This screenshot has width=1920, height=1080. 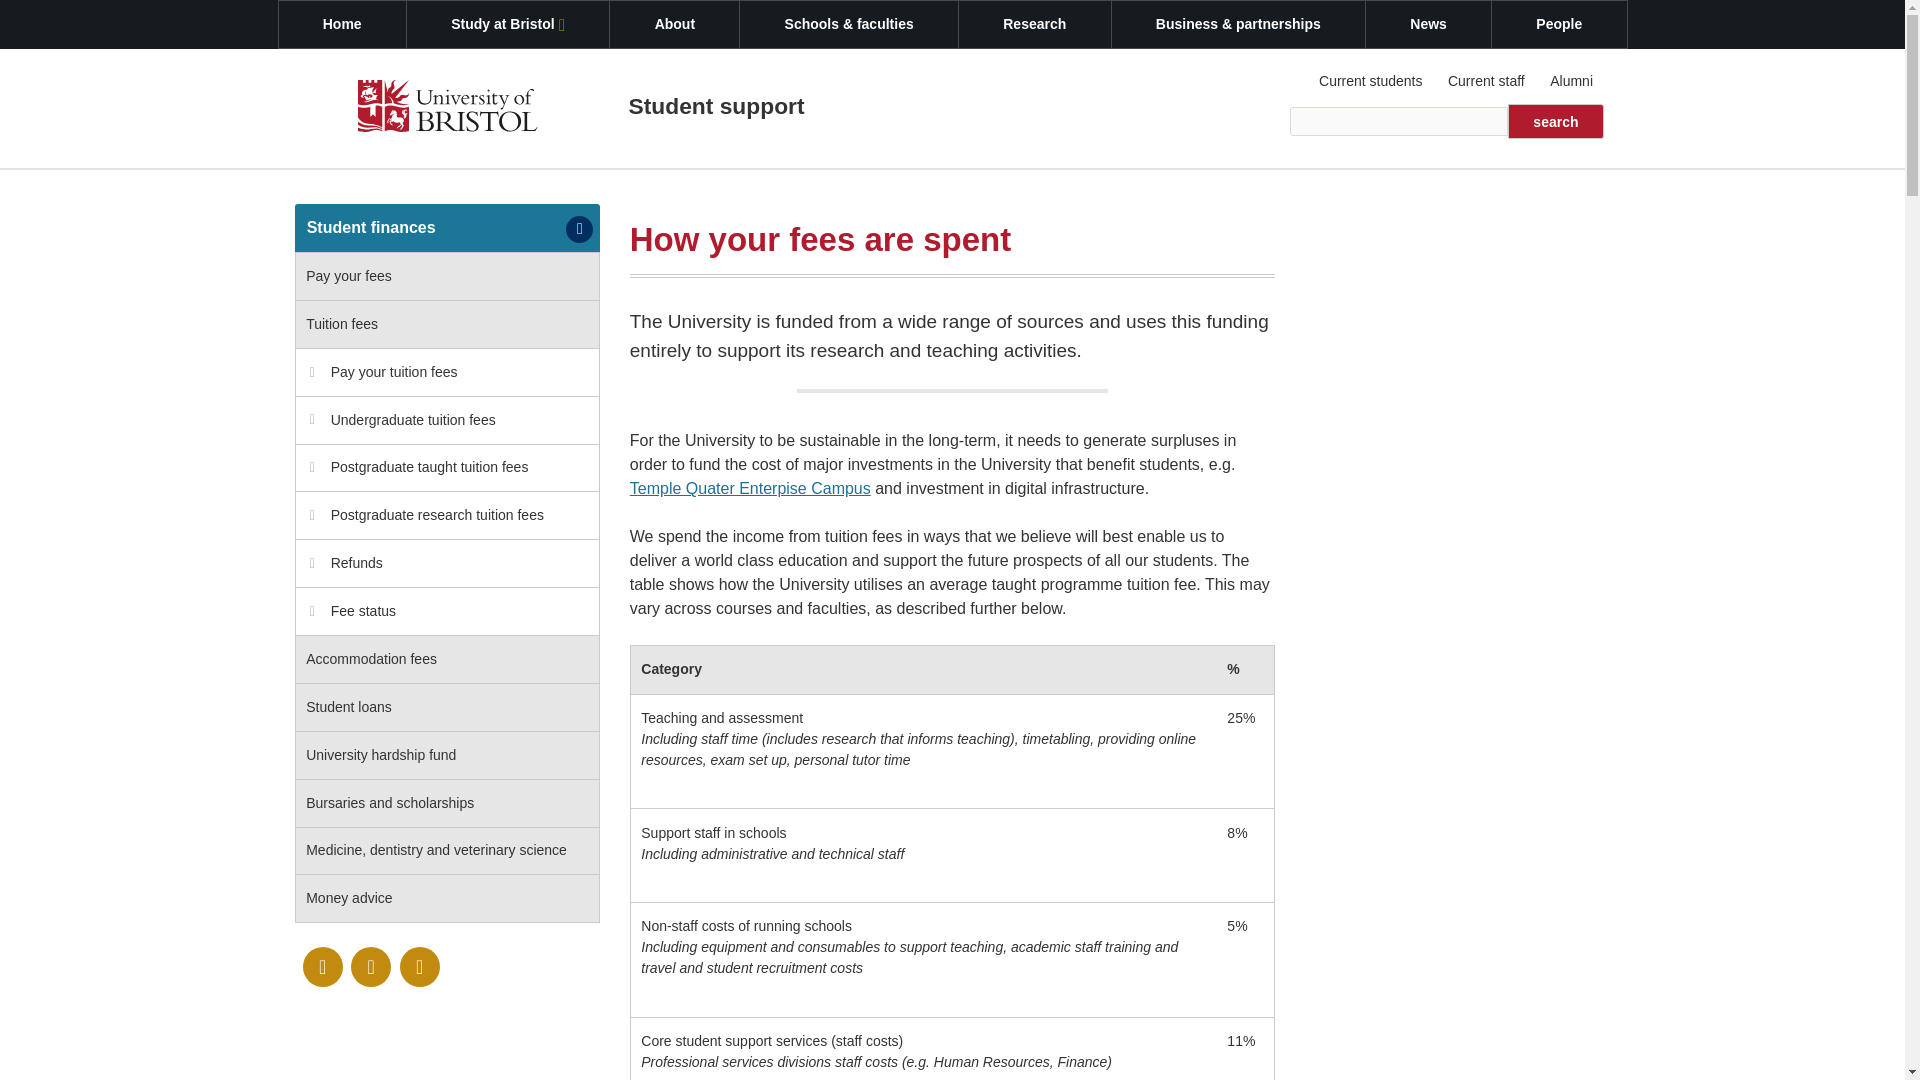 I want to click on Postgraduate research tuition fees, so click(x=447, y=516).